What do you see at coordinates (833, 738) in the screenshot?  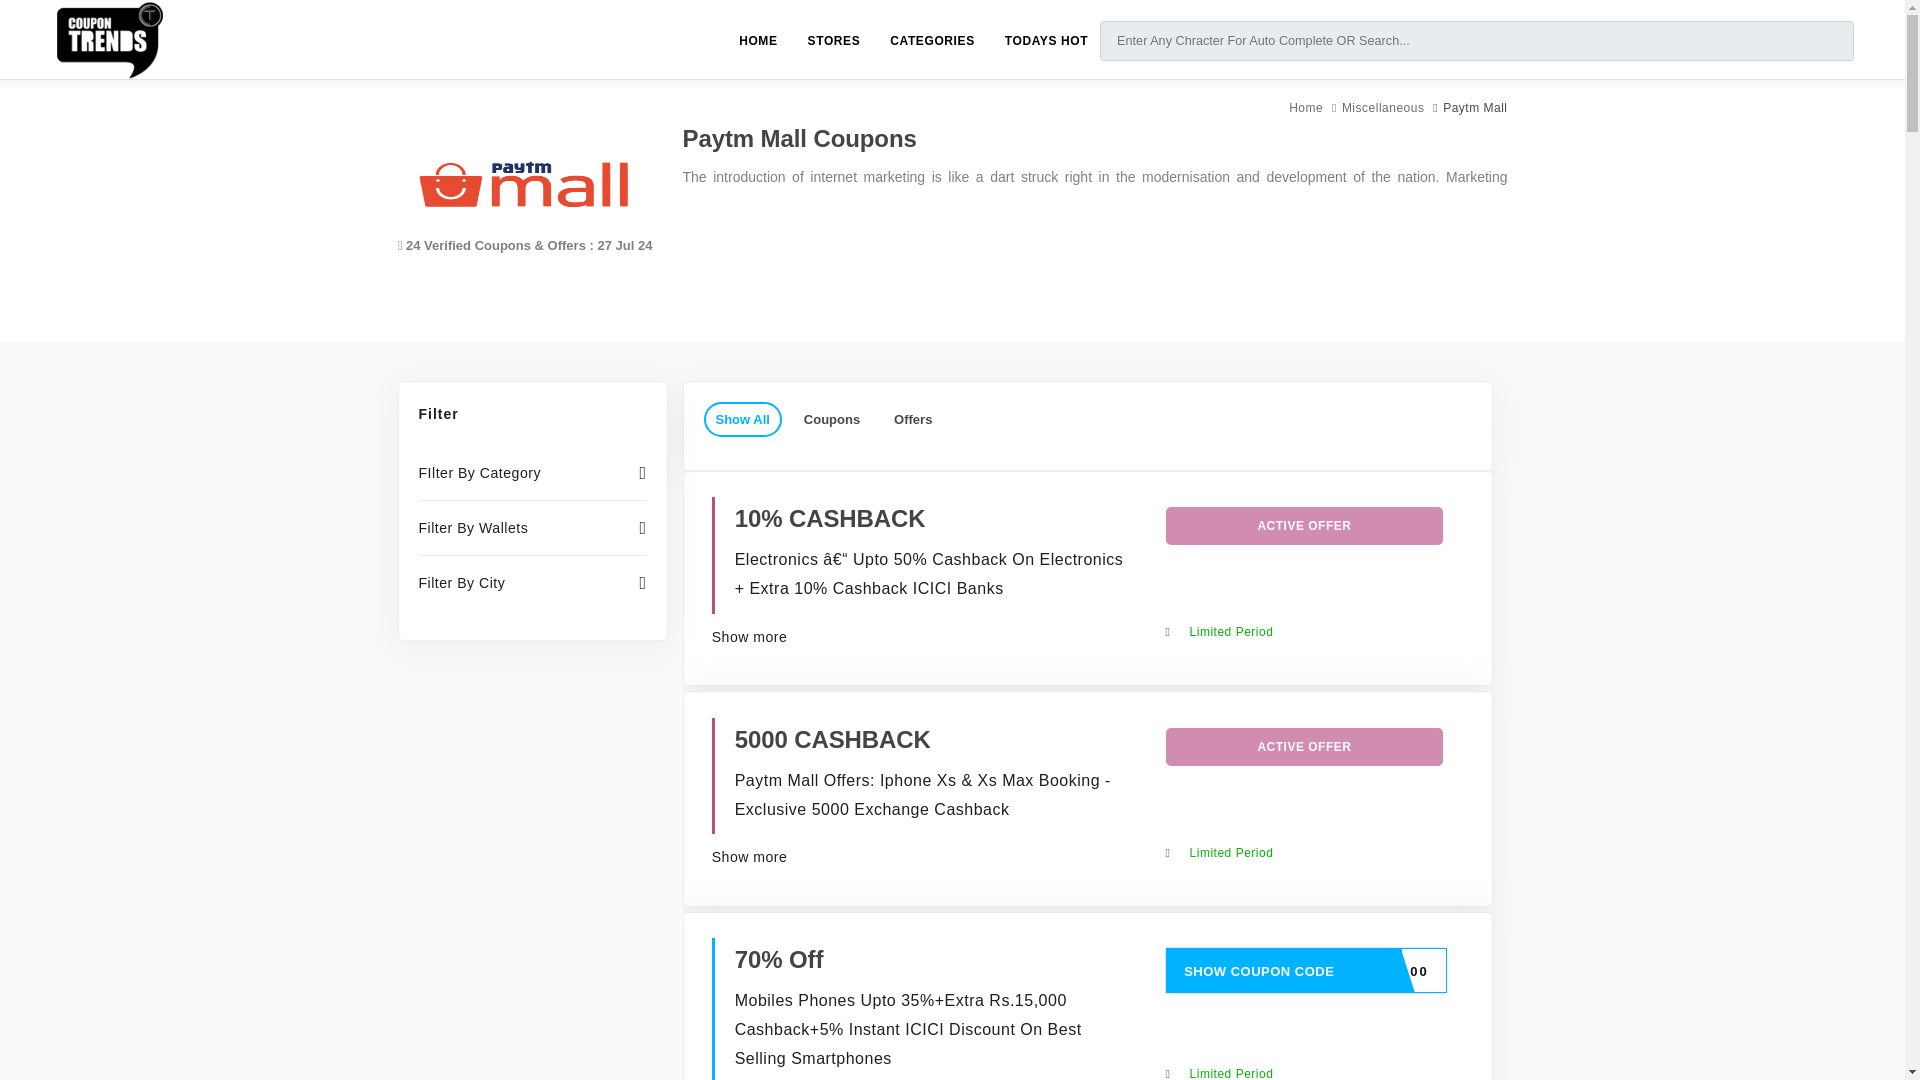 I see `5000 CASHBACK` at bounding box center [833, 738].